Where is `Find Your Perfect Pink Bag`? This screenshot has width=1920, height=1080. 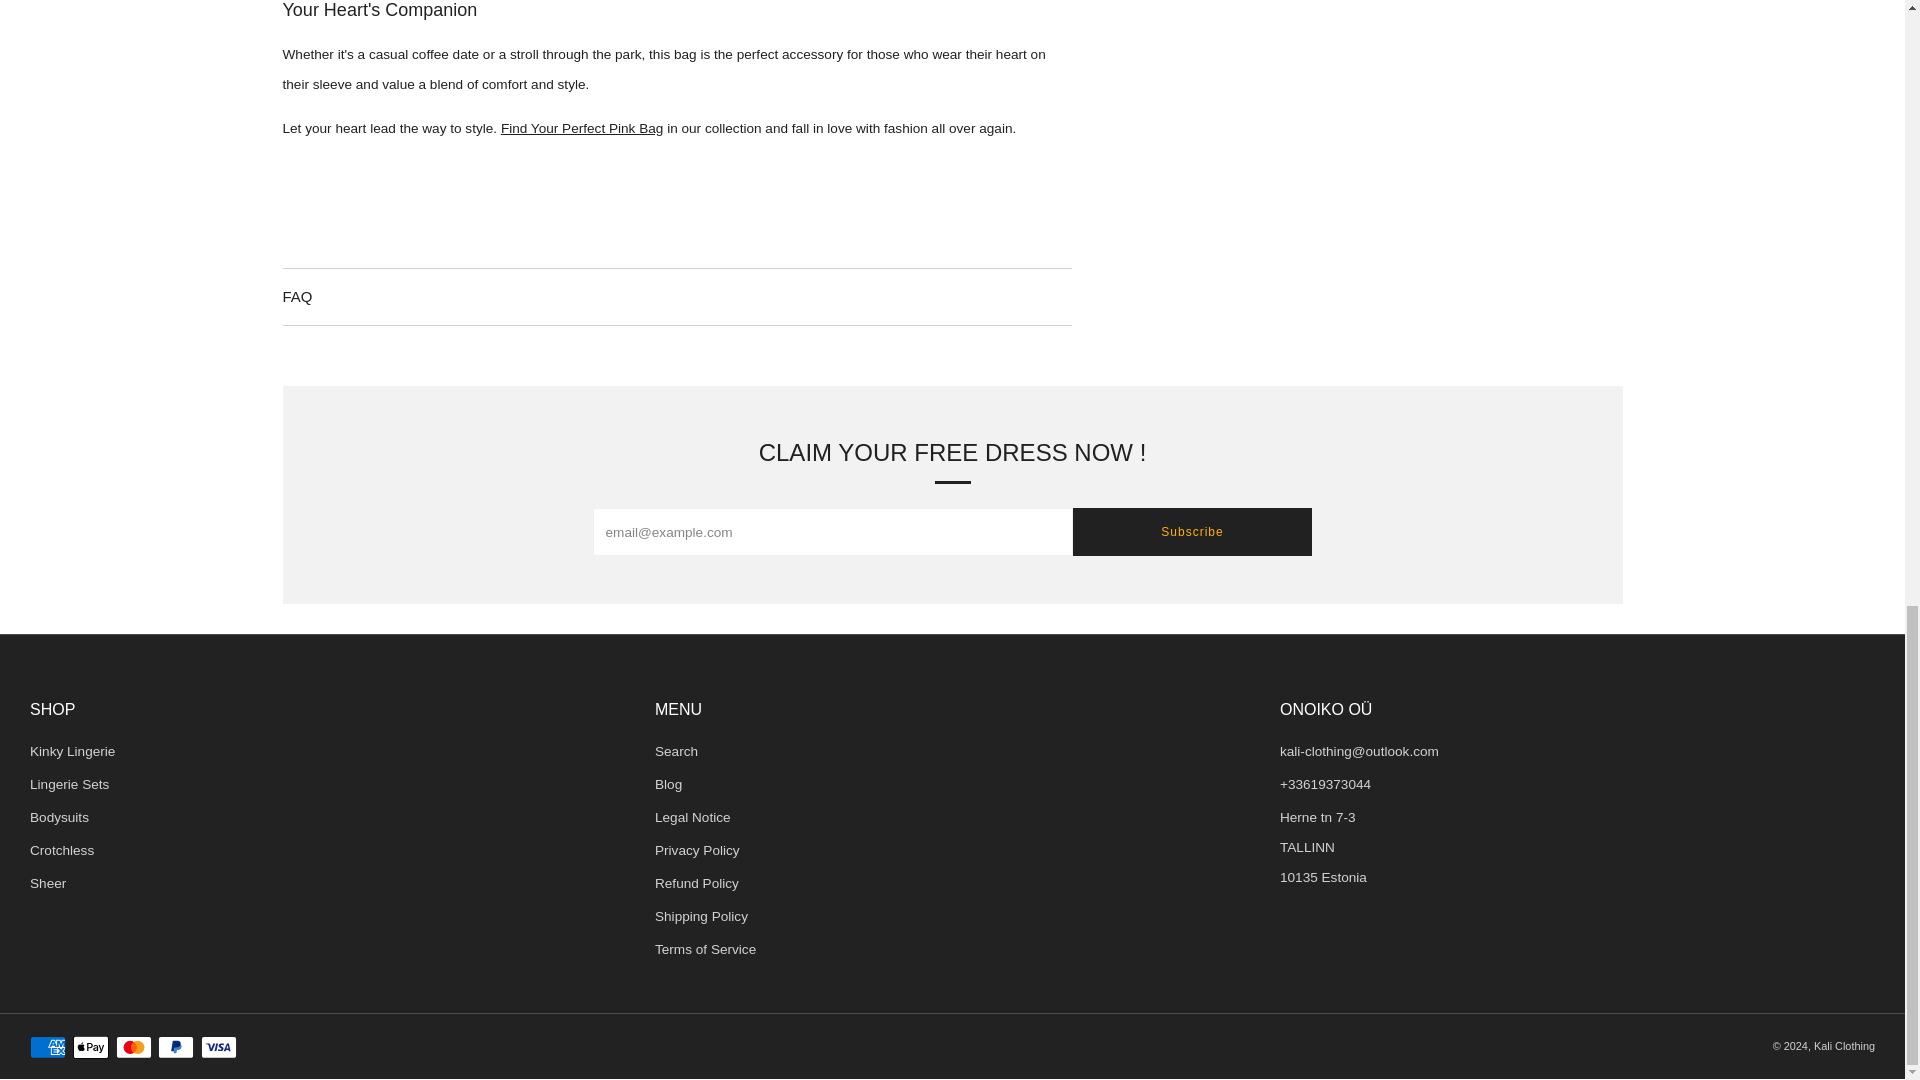 Find Your Perfect Pink Bag is located at coordinates (582, 128).